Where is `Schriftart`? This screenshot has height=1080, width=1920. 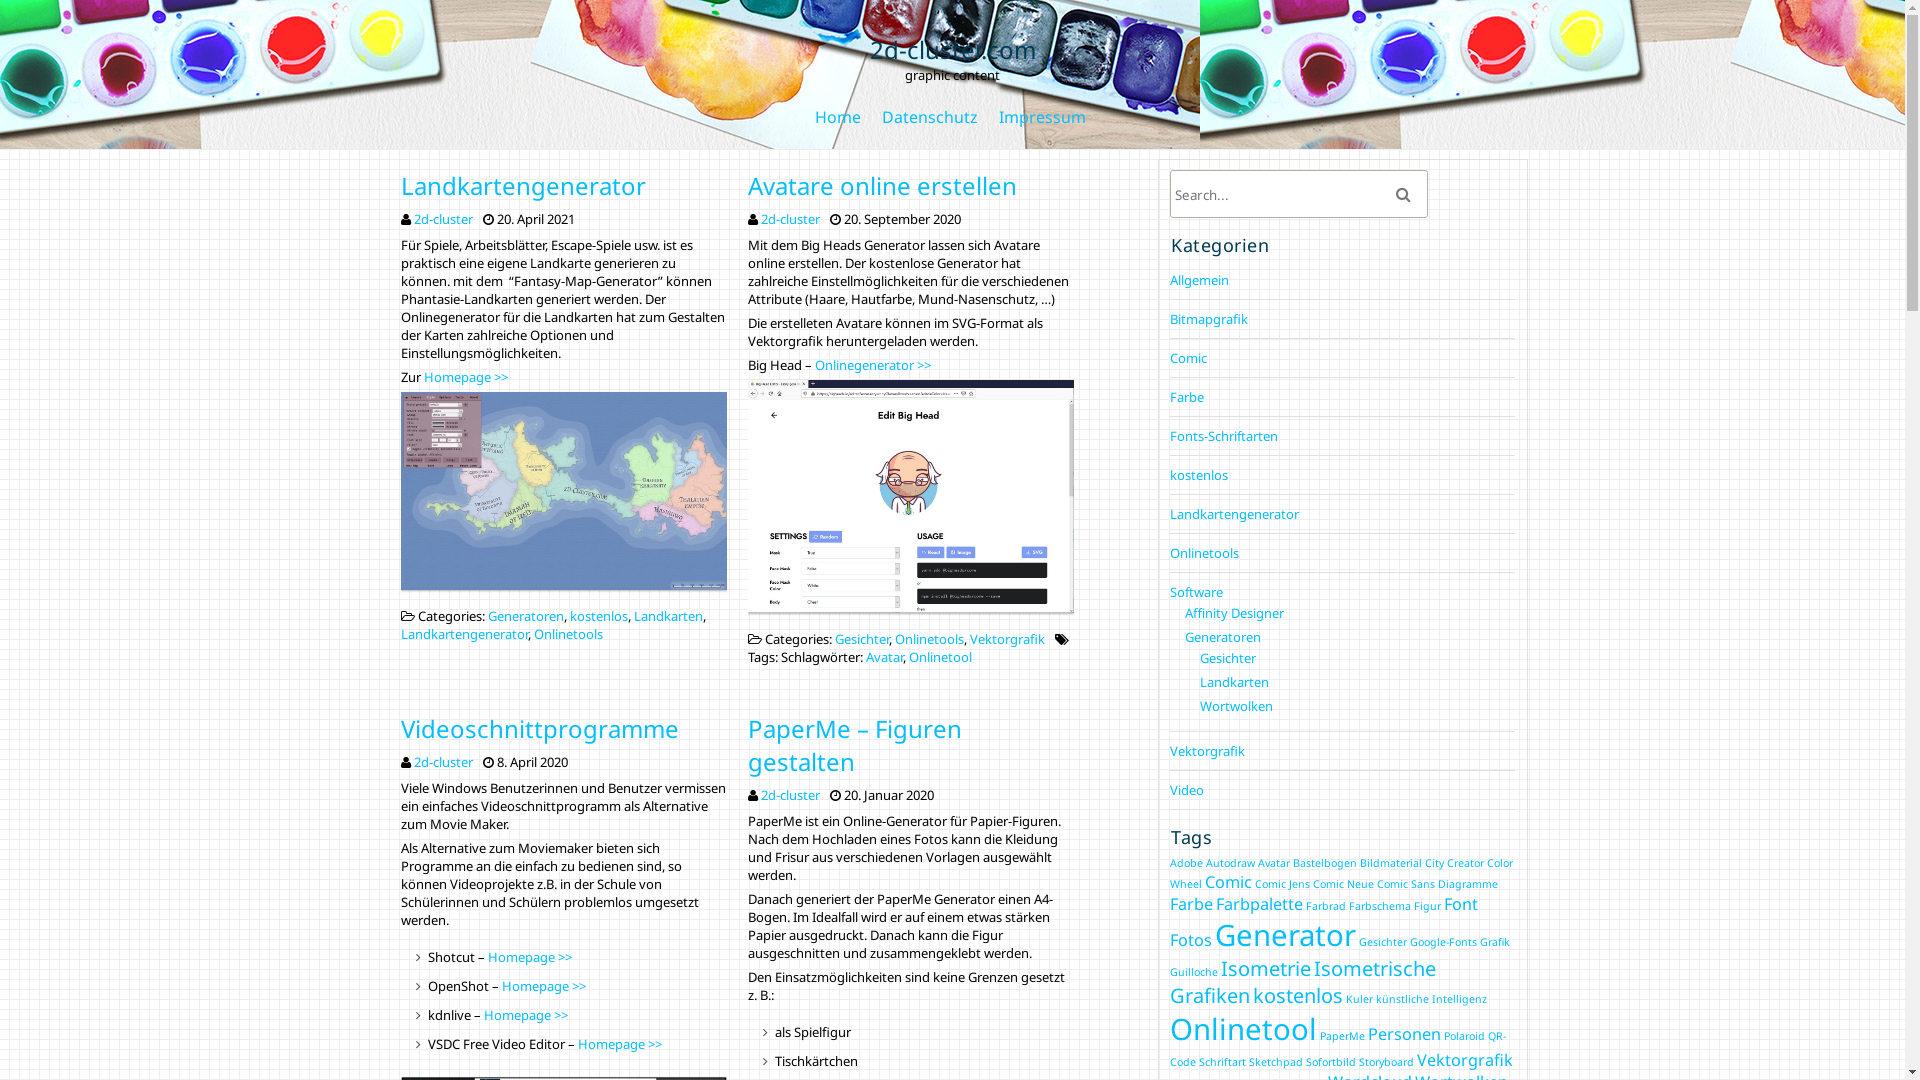
Schriftart is located at coordinates (1222, 1062).